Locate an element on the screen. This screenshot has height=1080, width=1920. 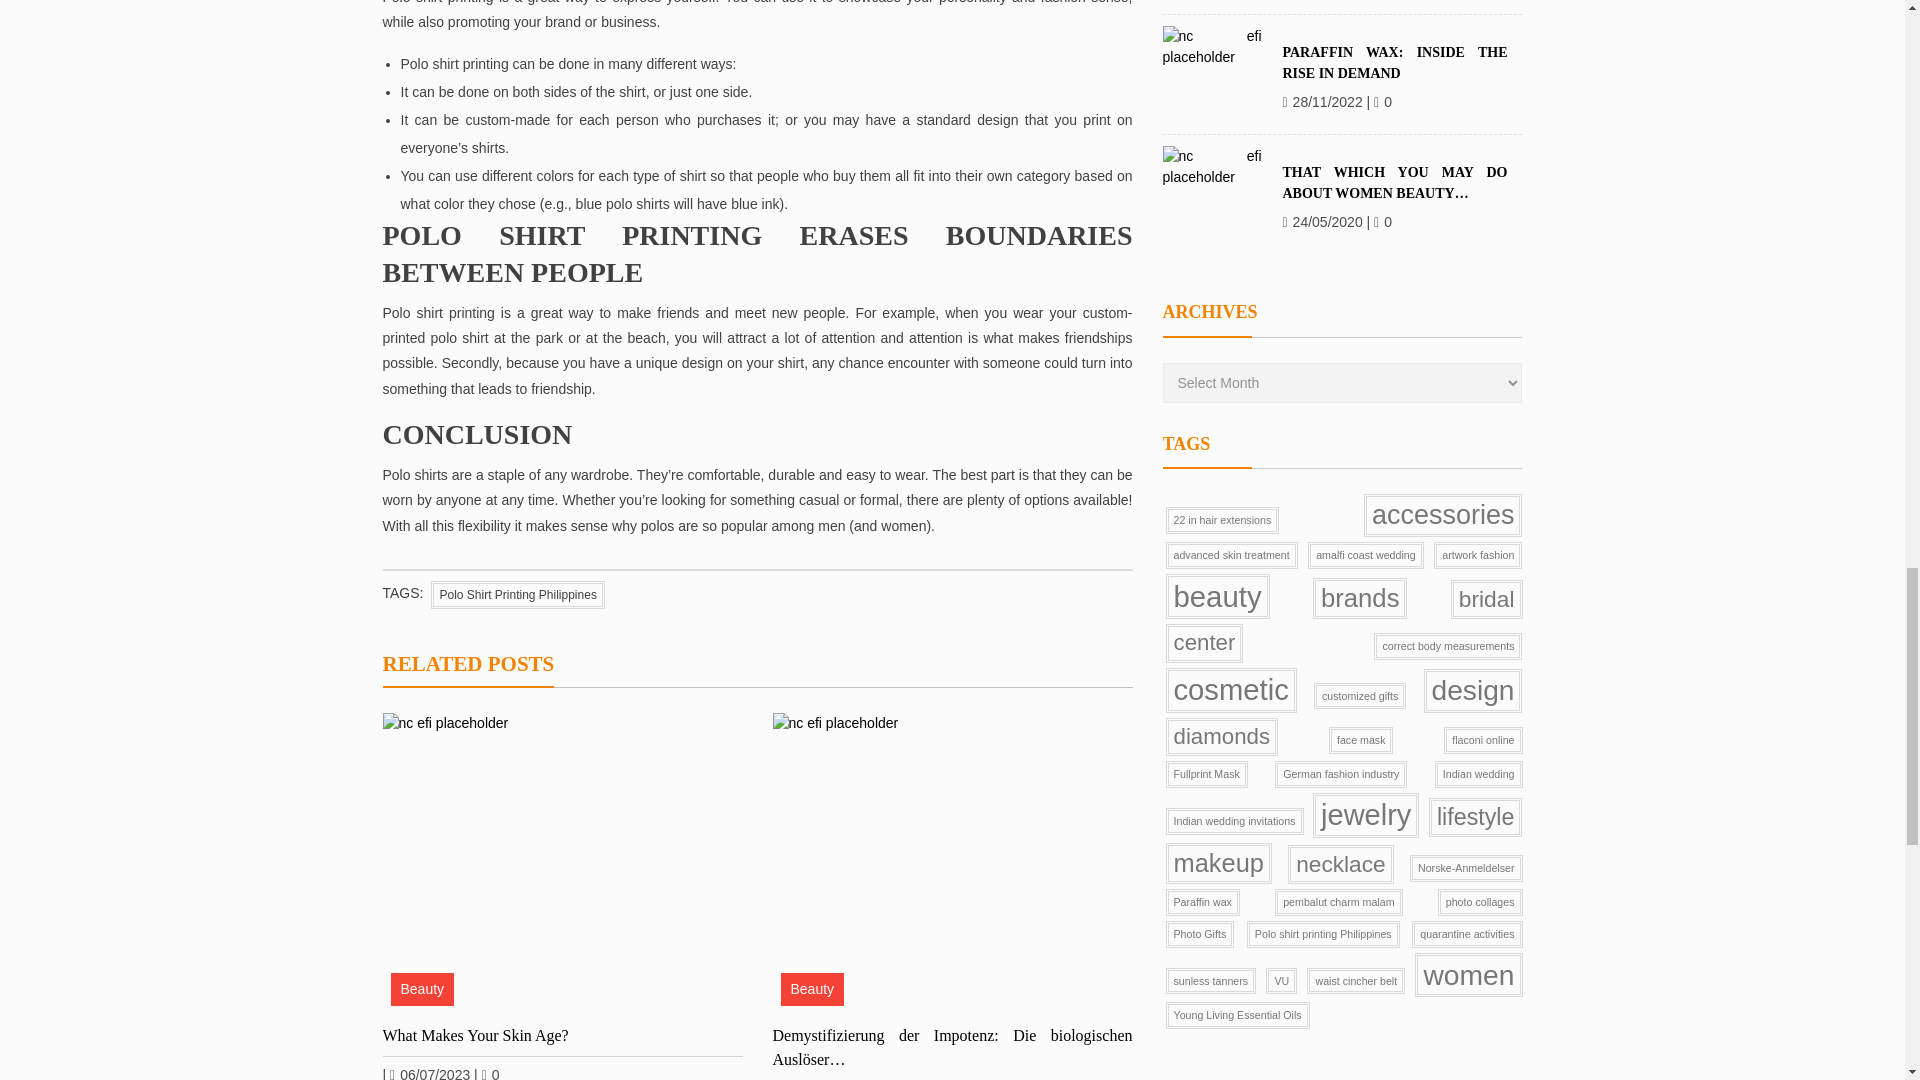
What Makes Your Skin Age? is located at coordinates (562, 1035).